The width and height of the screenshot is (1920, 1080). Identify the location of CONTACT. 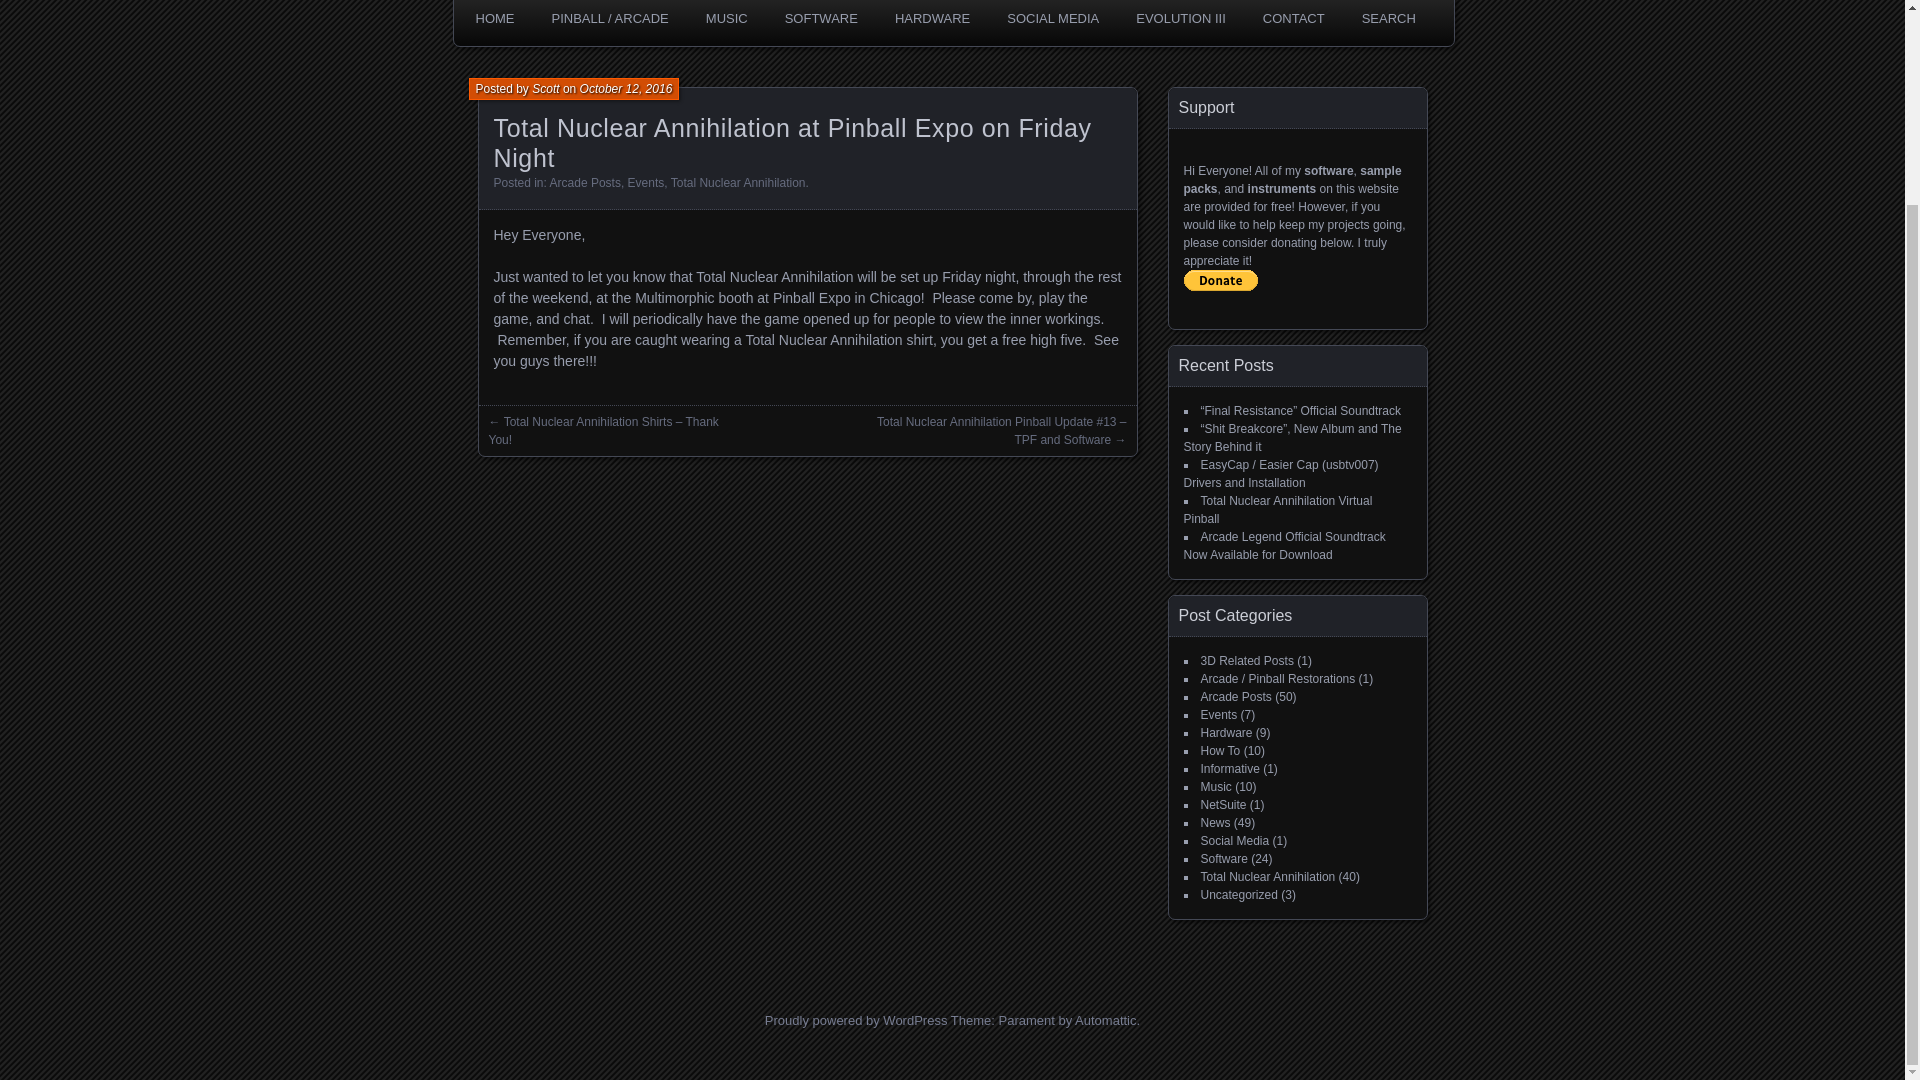
(1294, 19).